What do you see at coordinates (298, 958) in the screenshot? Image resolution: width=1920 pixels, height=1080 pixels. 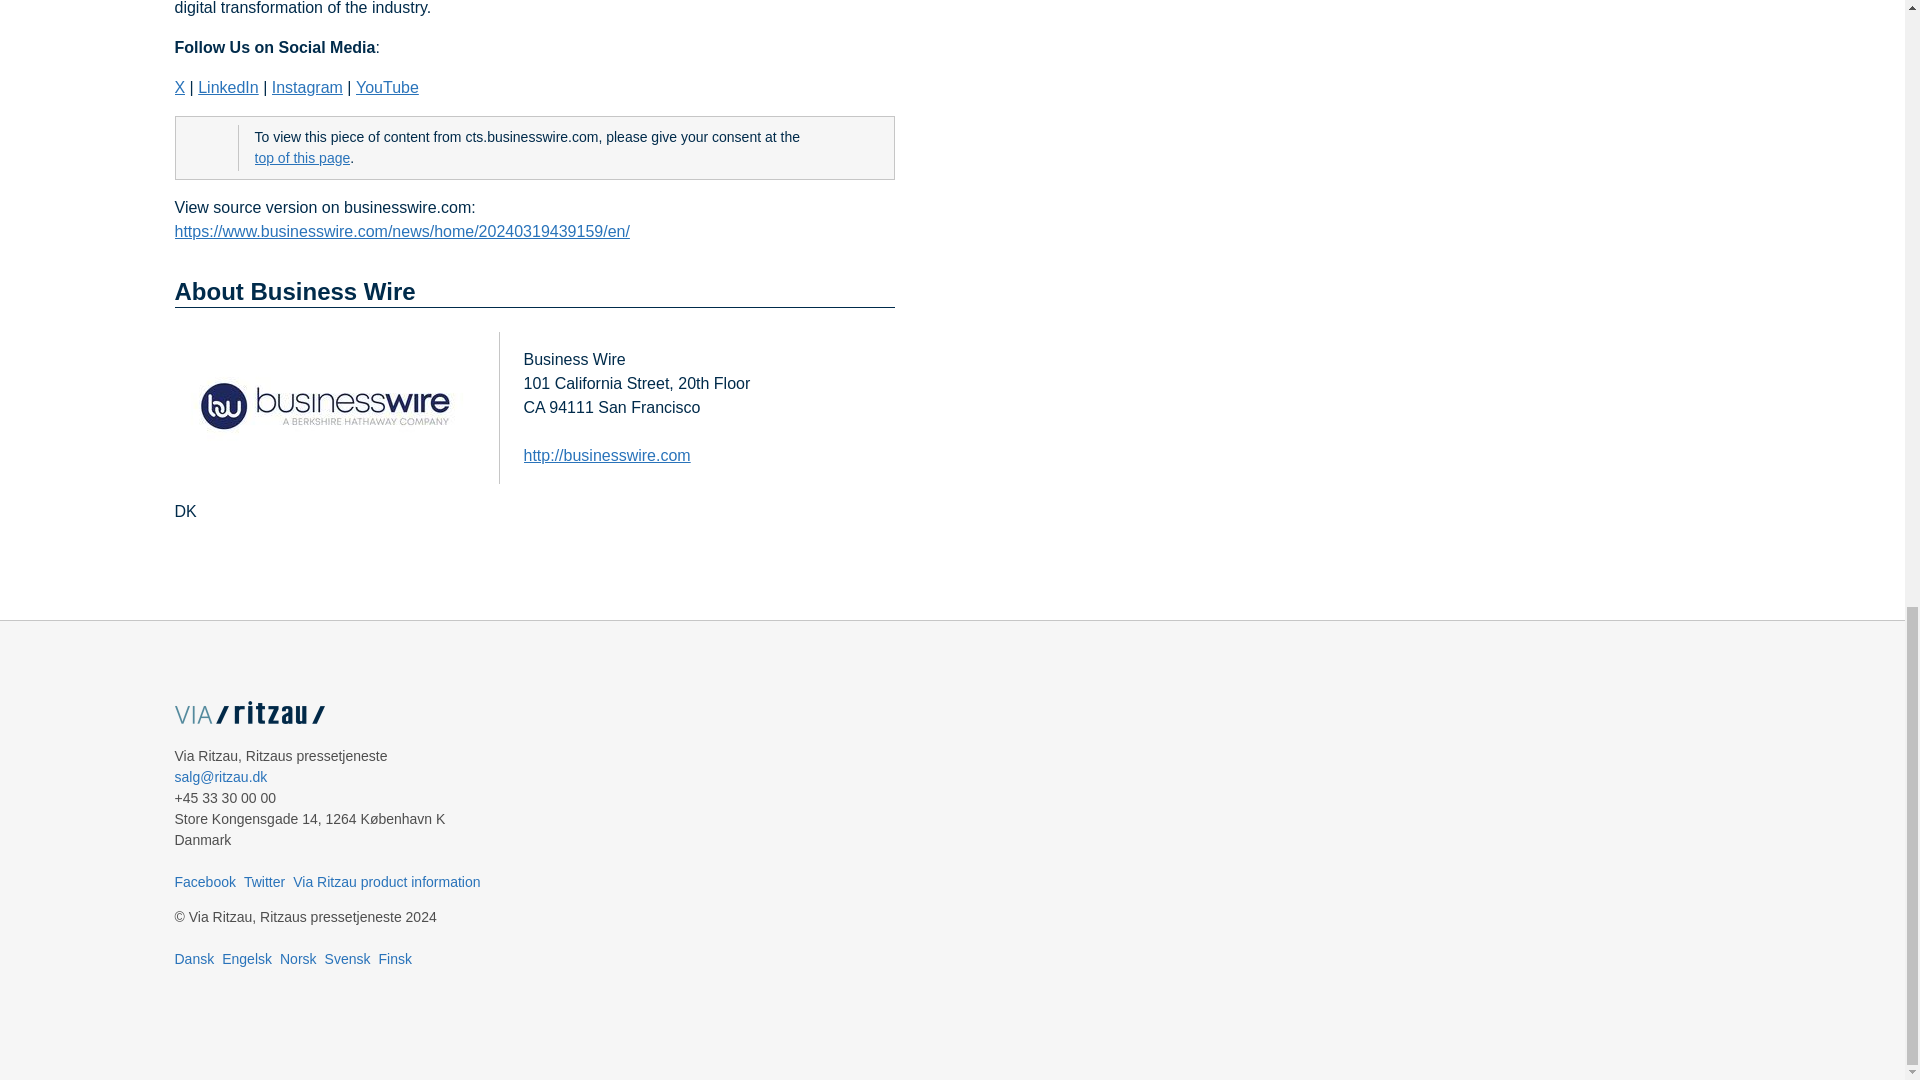 I see `Norsk` at bounding box center [298, 958].